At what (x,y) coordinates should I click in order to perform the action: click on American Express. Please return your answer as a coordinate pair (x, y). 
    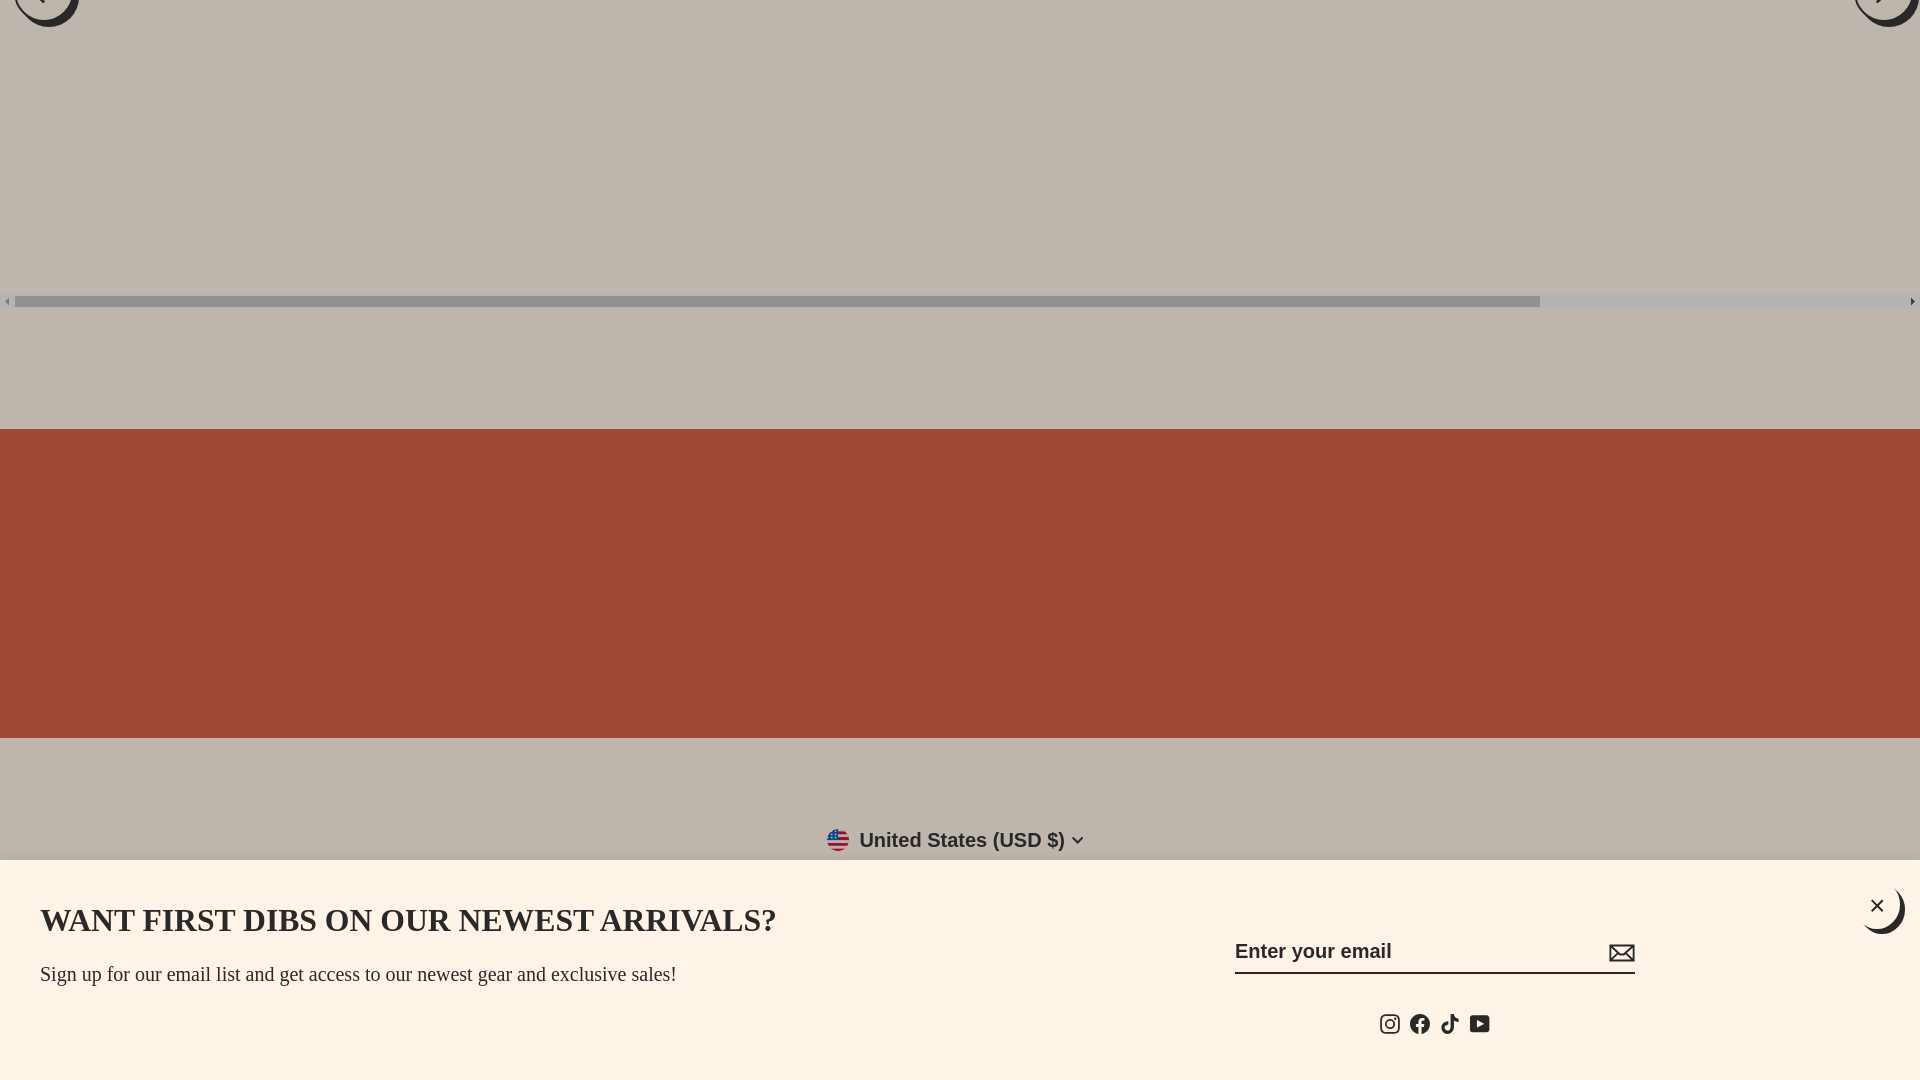
    Looking at the image, I should click on (729, 1028).